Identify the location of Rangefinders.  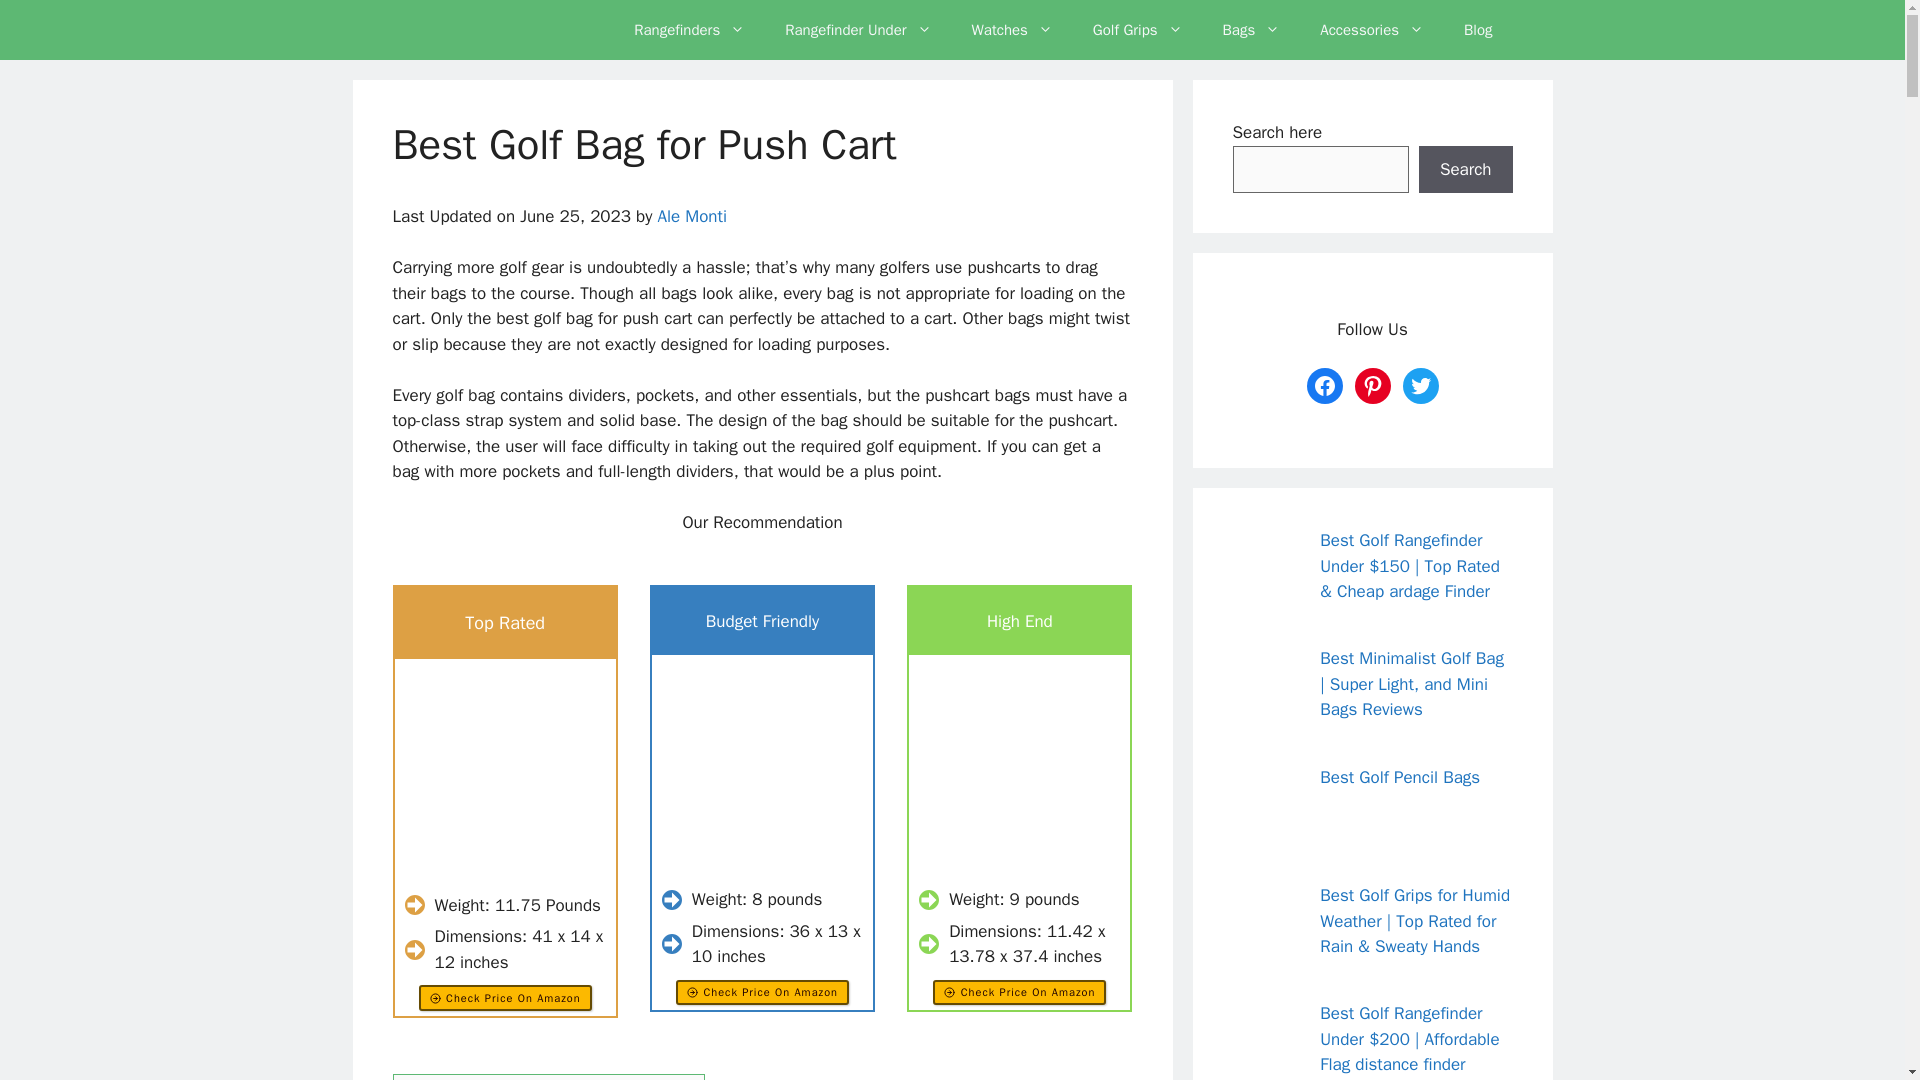
(689, 30).